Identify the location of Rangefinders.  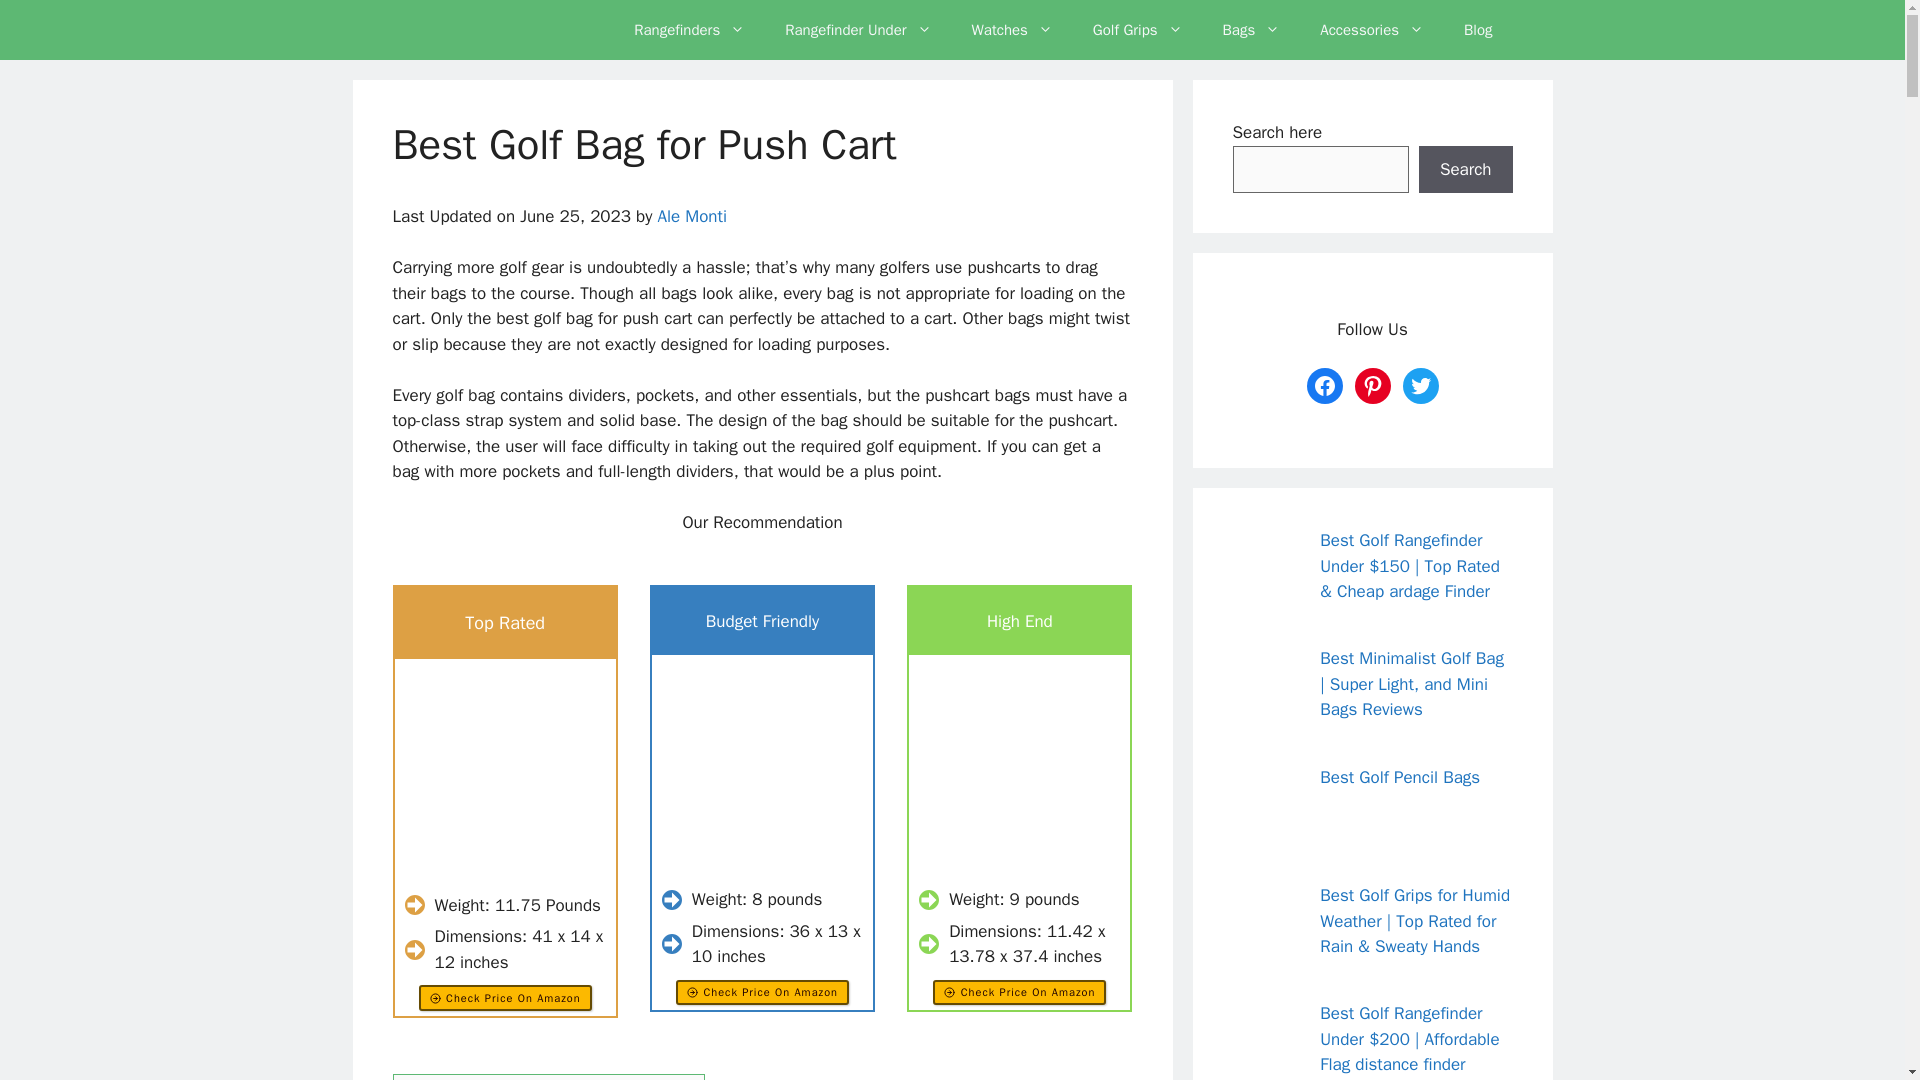
(689, 30).